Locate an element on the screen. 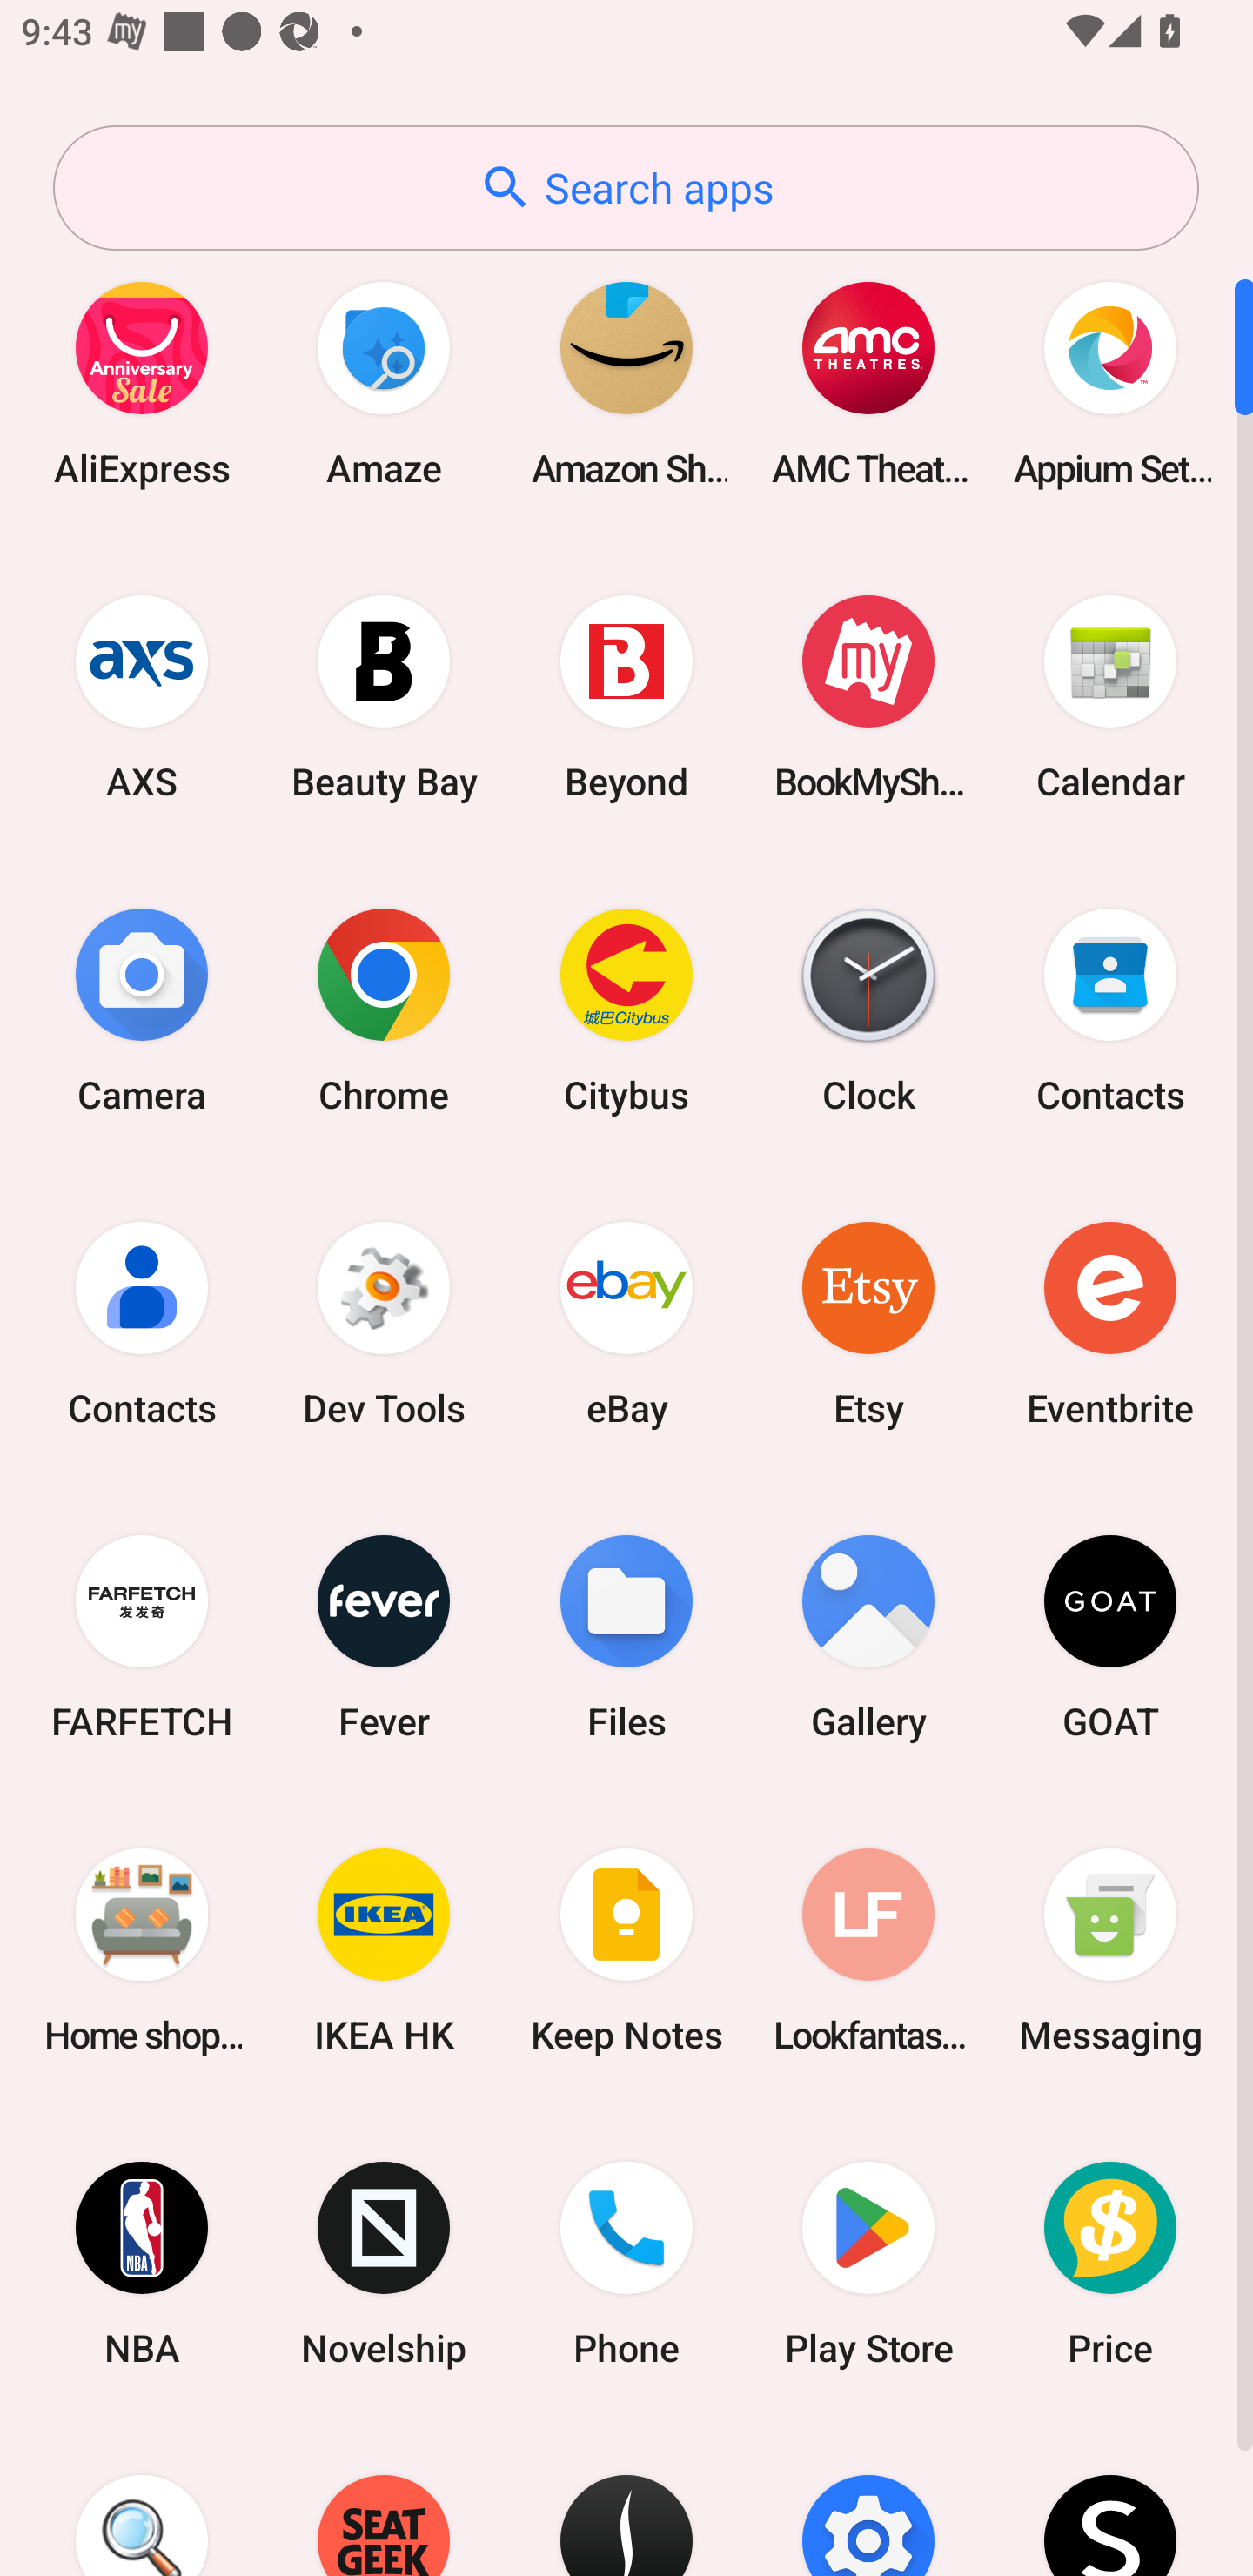 The height and width of the screenshot is (2576, 1253). Contacts is located at coordinates (142, 1323).